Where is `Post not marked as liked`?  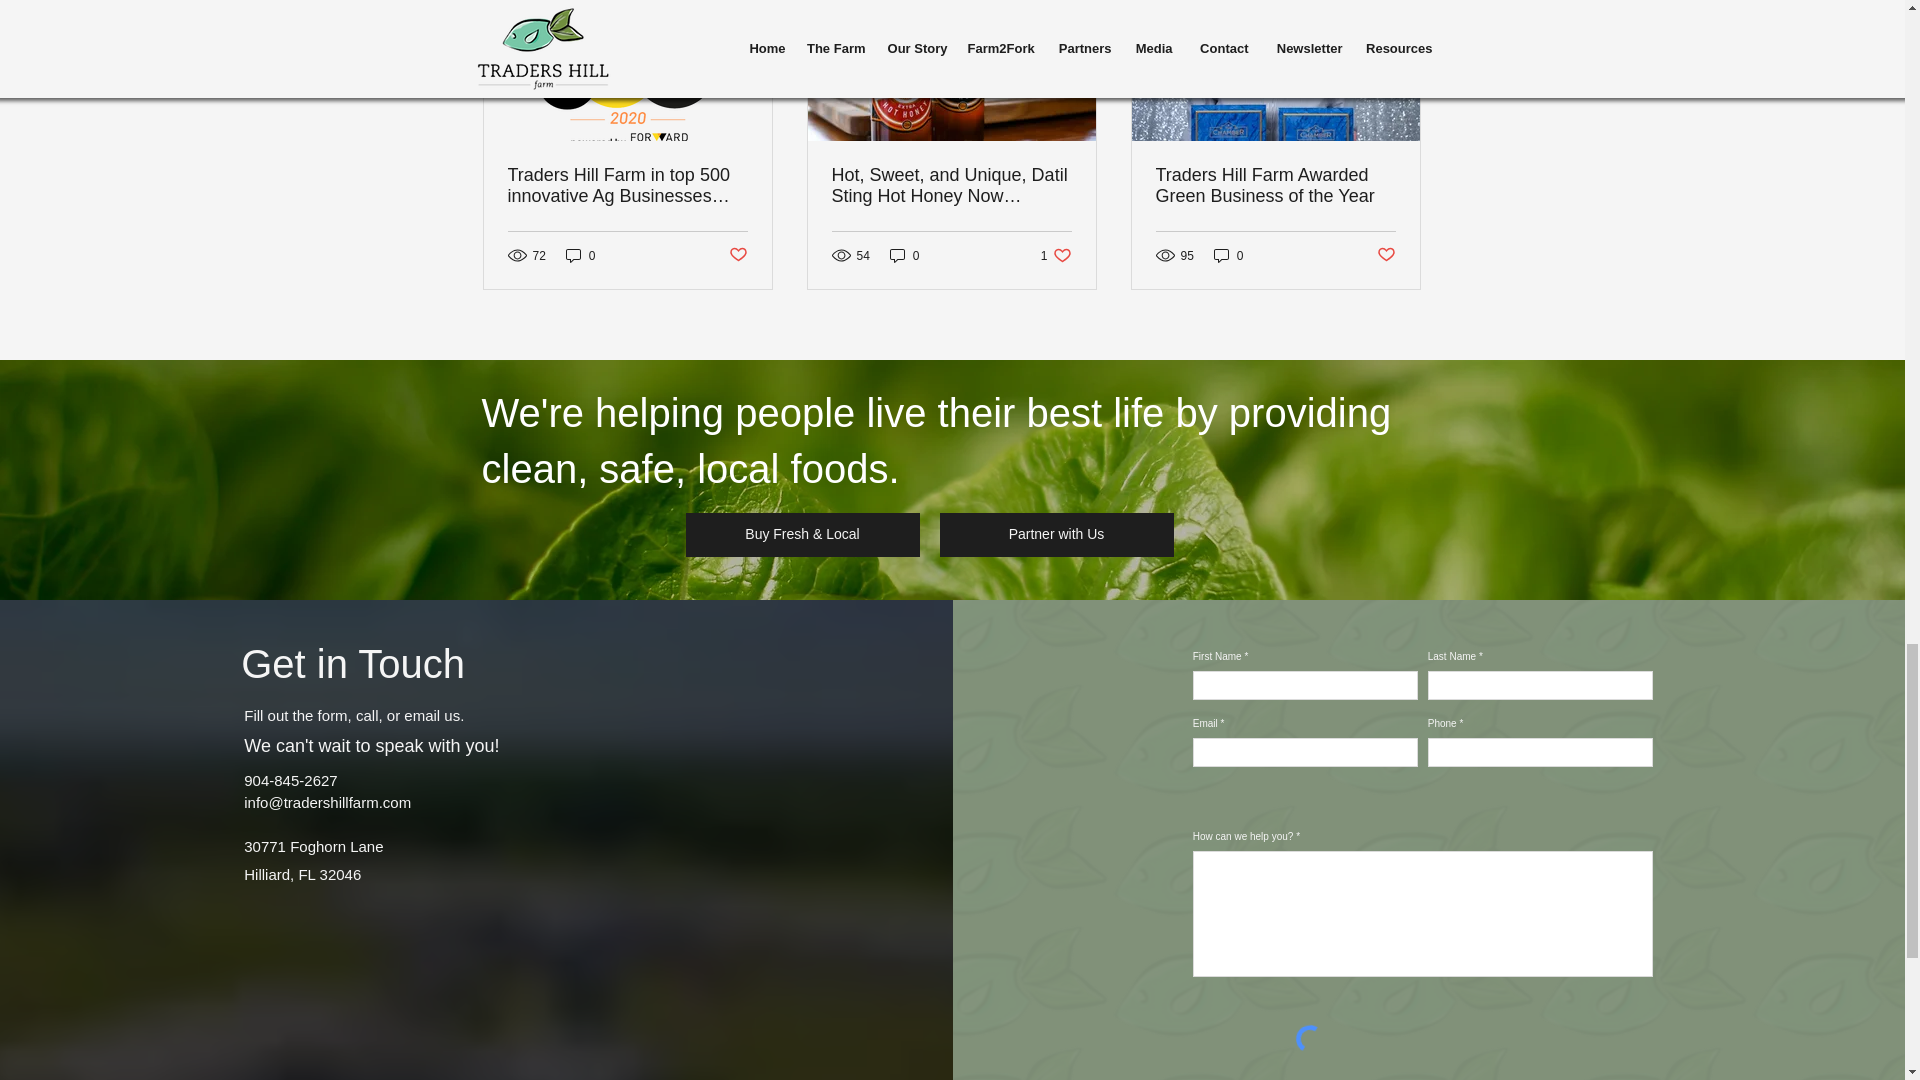 Post not marked as liked is located at coordinates (1386, 255).